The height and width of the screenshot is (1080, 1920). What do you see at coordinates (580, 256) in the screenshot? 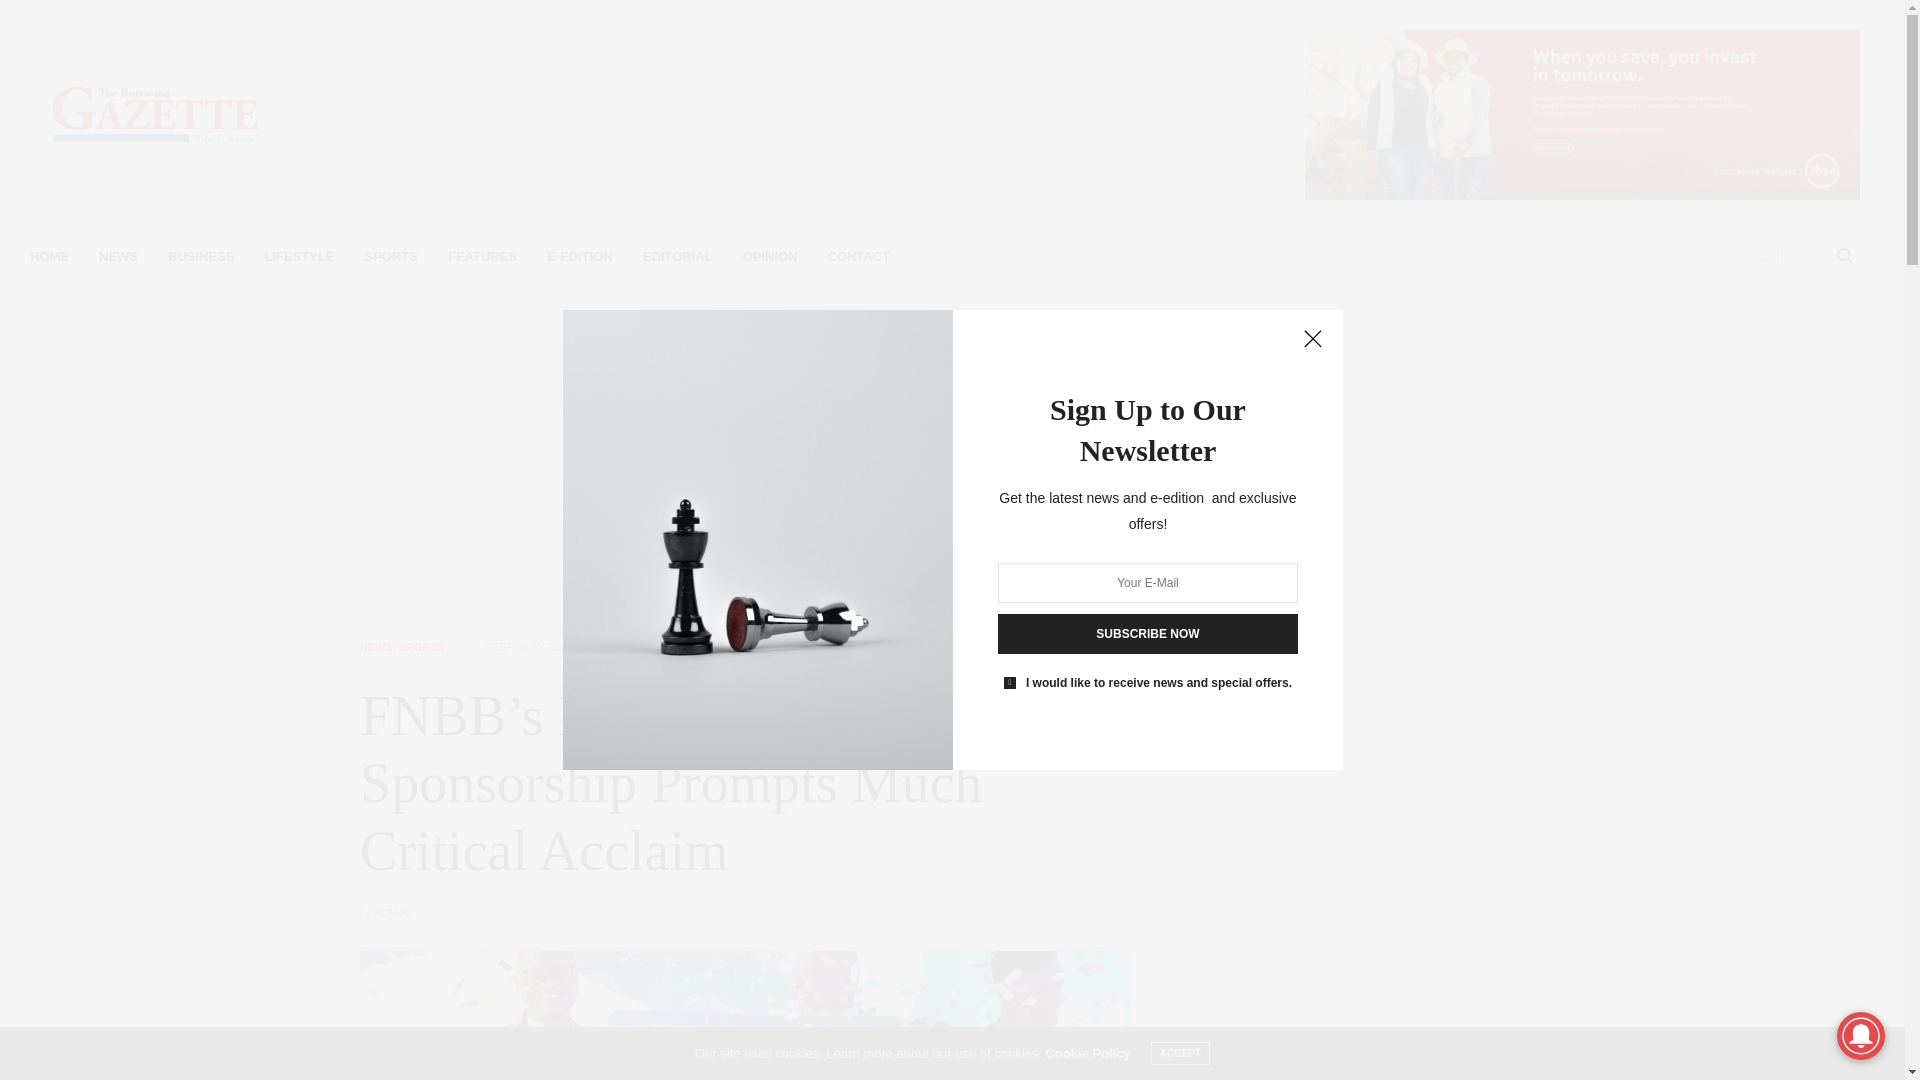
I see `E-EDITION` at bounding box center [580, 256].